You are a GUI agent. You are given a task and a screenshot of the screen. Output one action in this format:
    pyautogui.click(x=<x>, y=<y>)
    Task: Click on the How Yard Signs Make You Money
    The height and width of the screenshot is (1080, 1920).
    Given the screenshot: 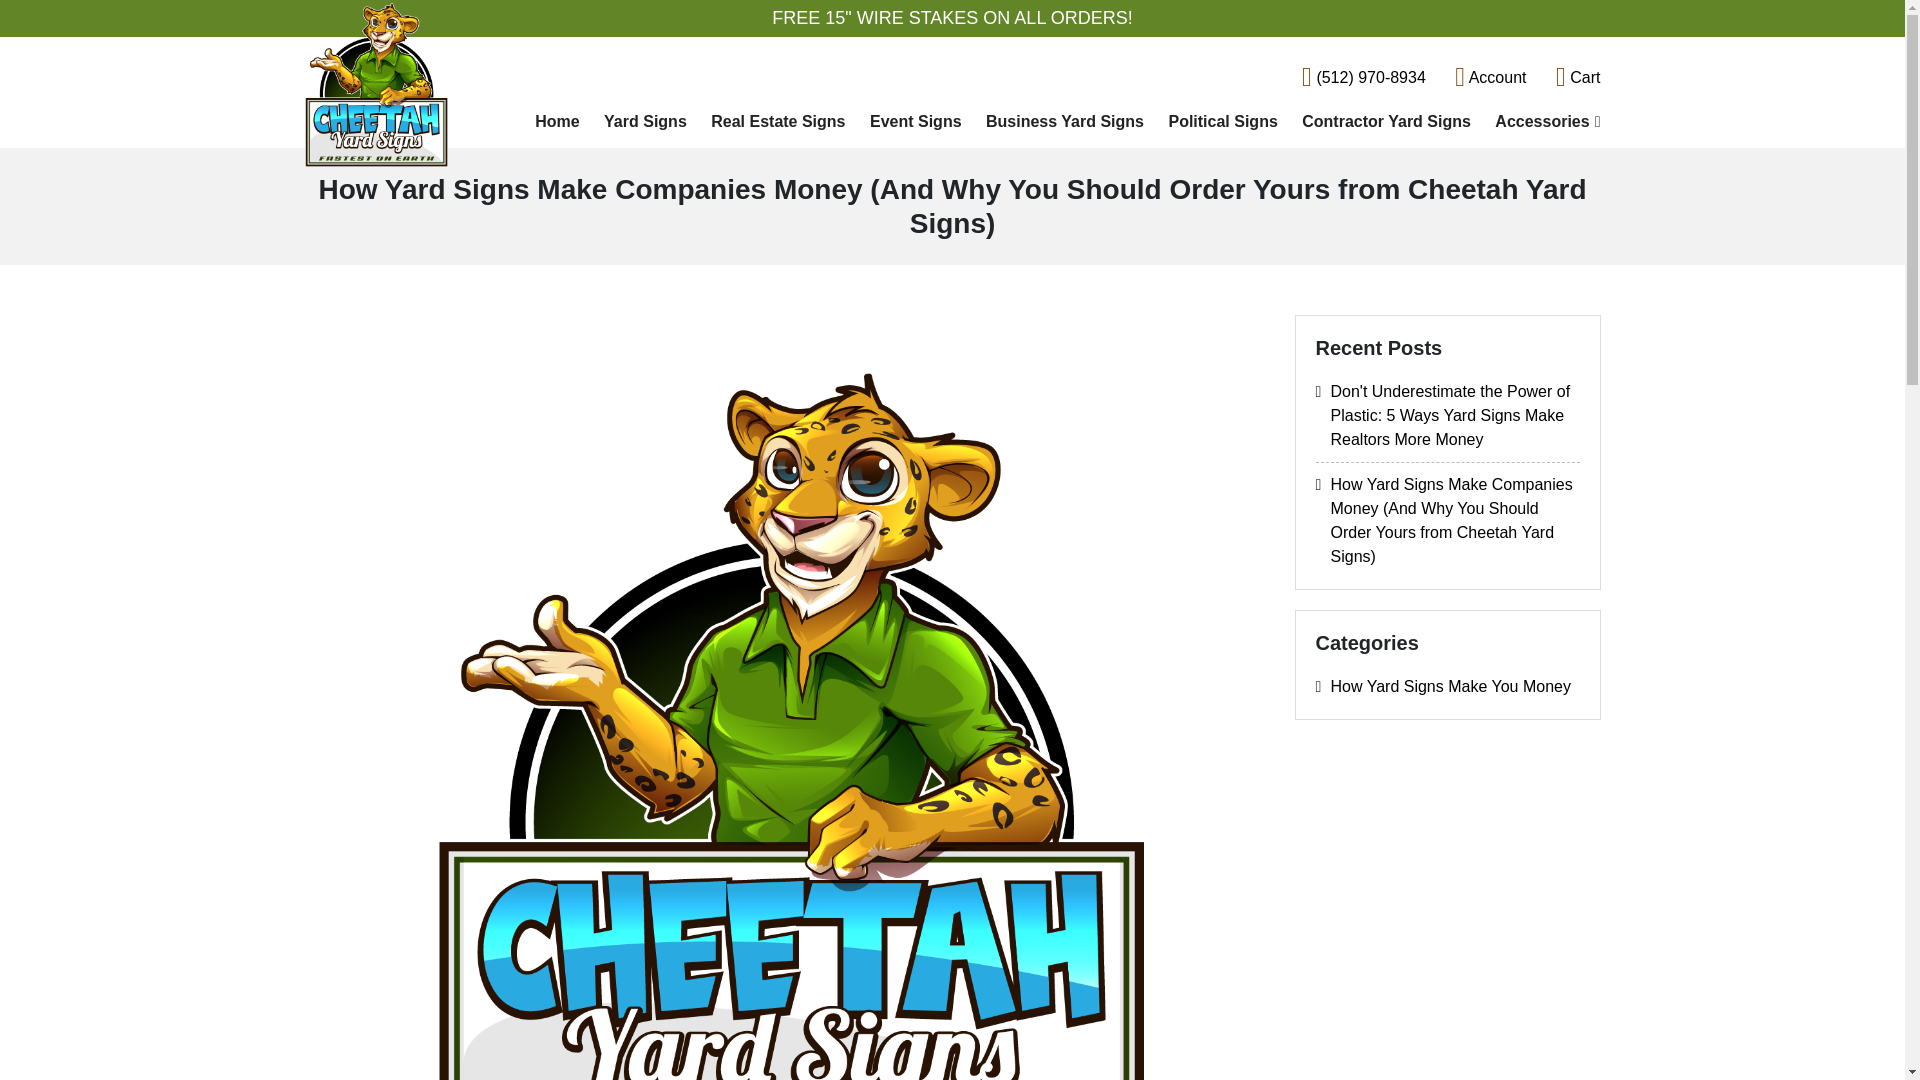 What is the action you would take?
    pyautogui.click(x=1448, y=686)
    